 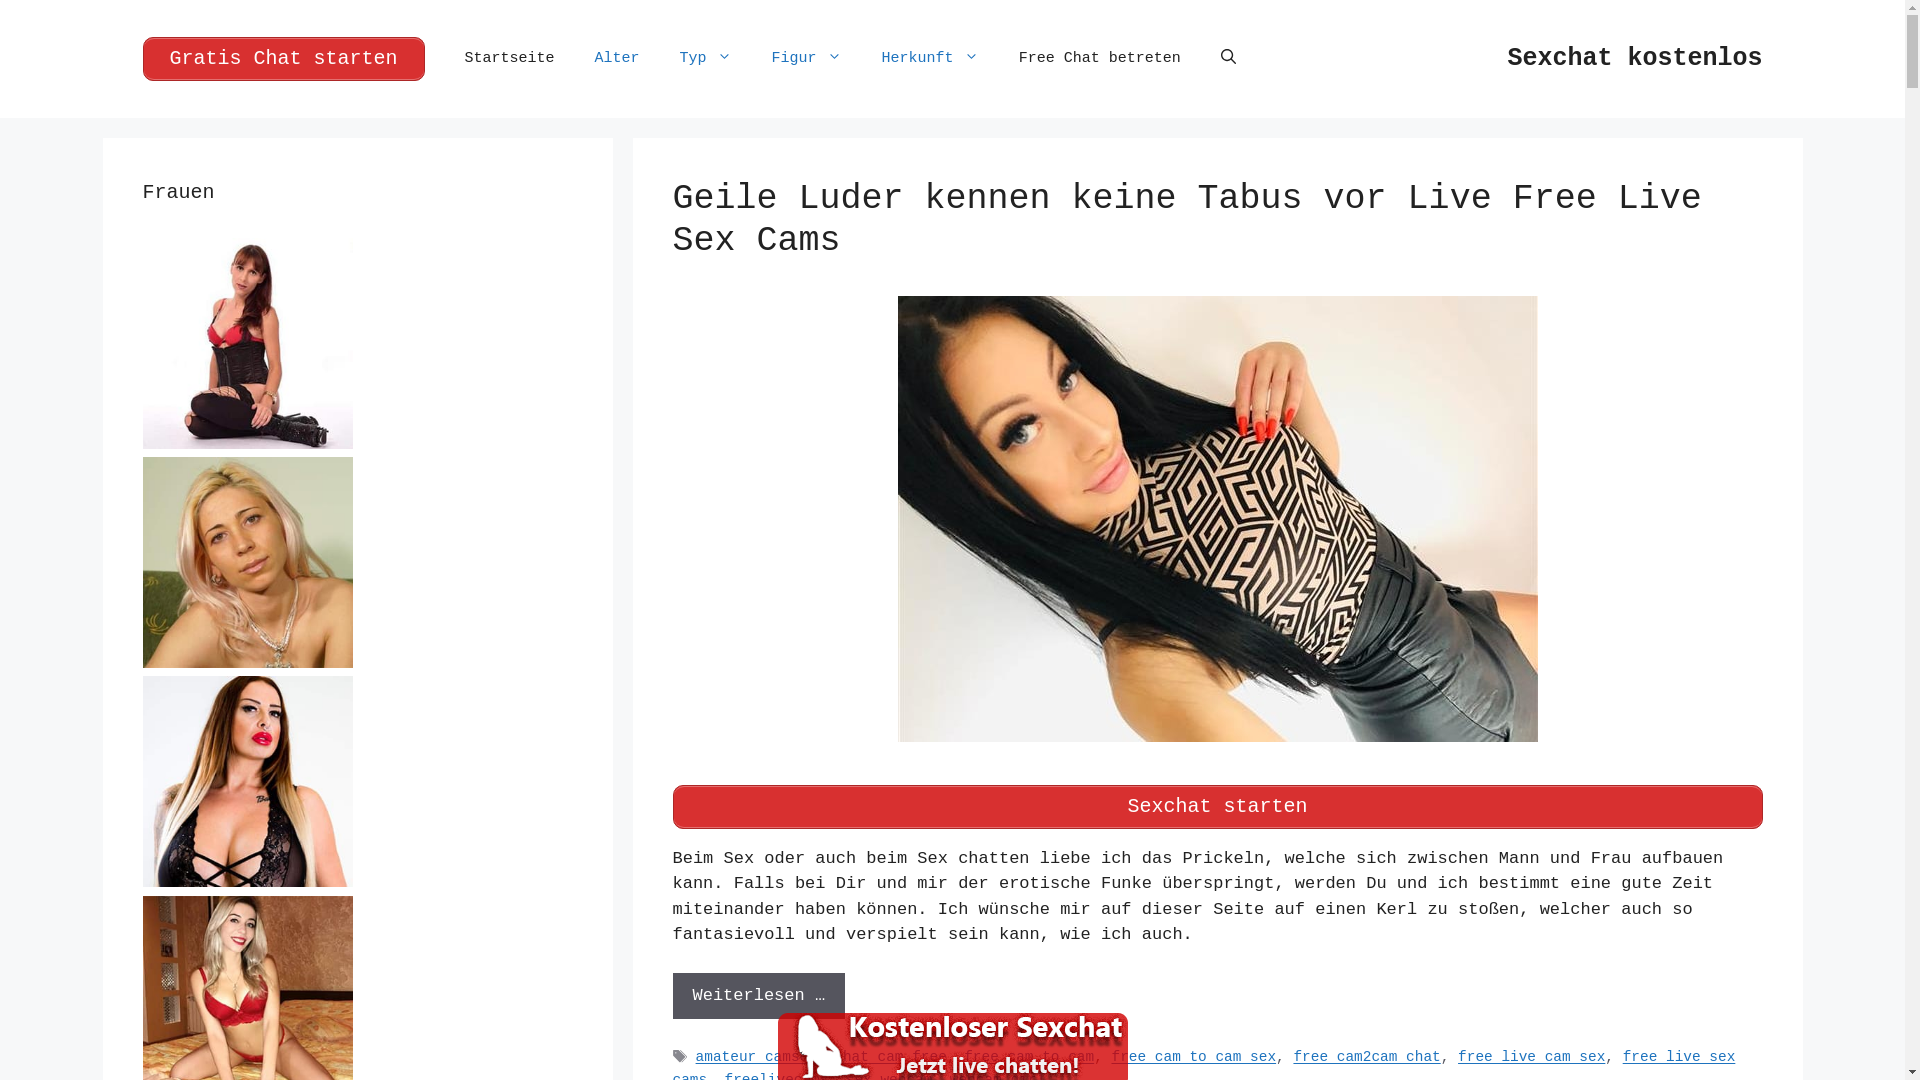 What do you see at coordinates (1194, 1058) in the screenshot?
I see `free cam to cam sex` at bounding box center [1194, 1058].